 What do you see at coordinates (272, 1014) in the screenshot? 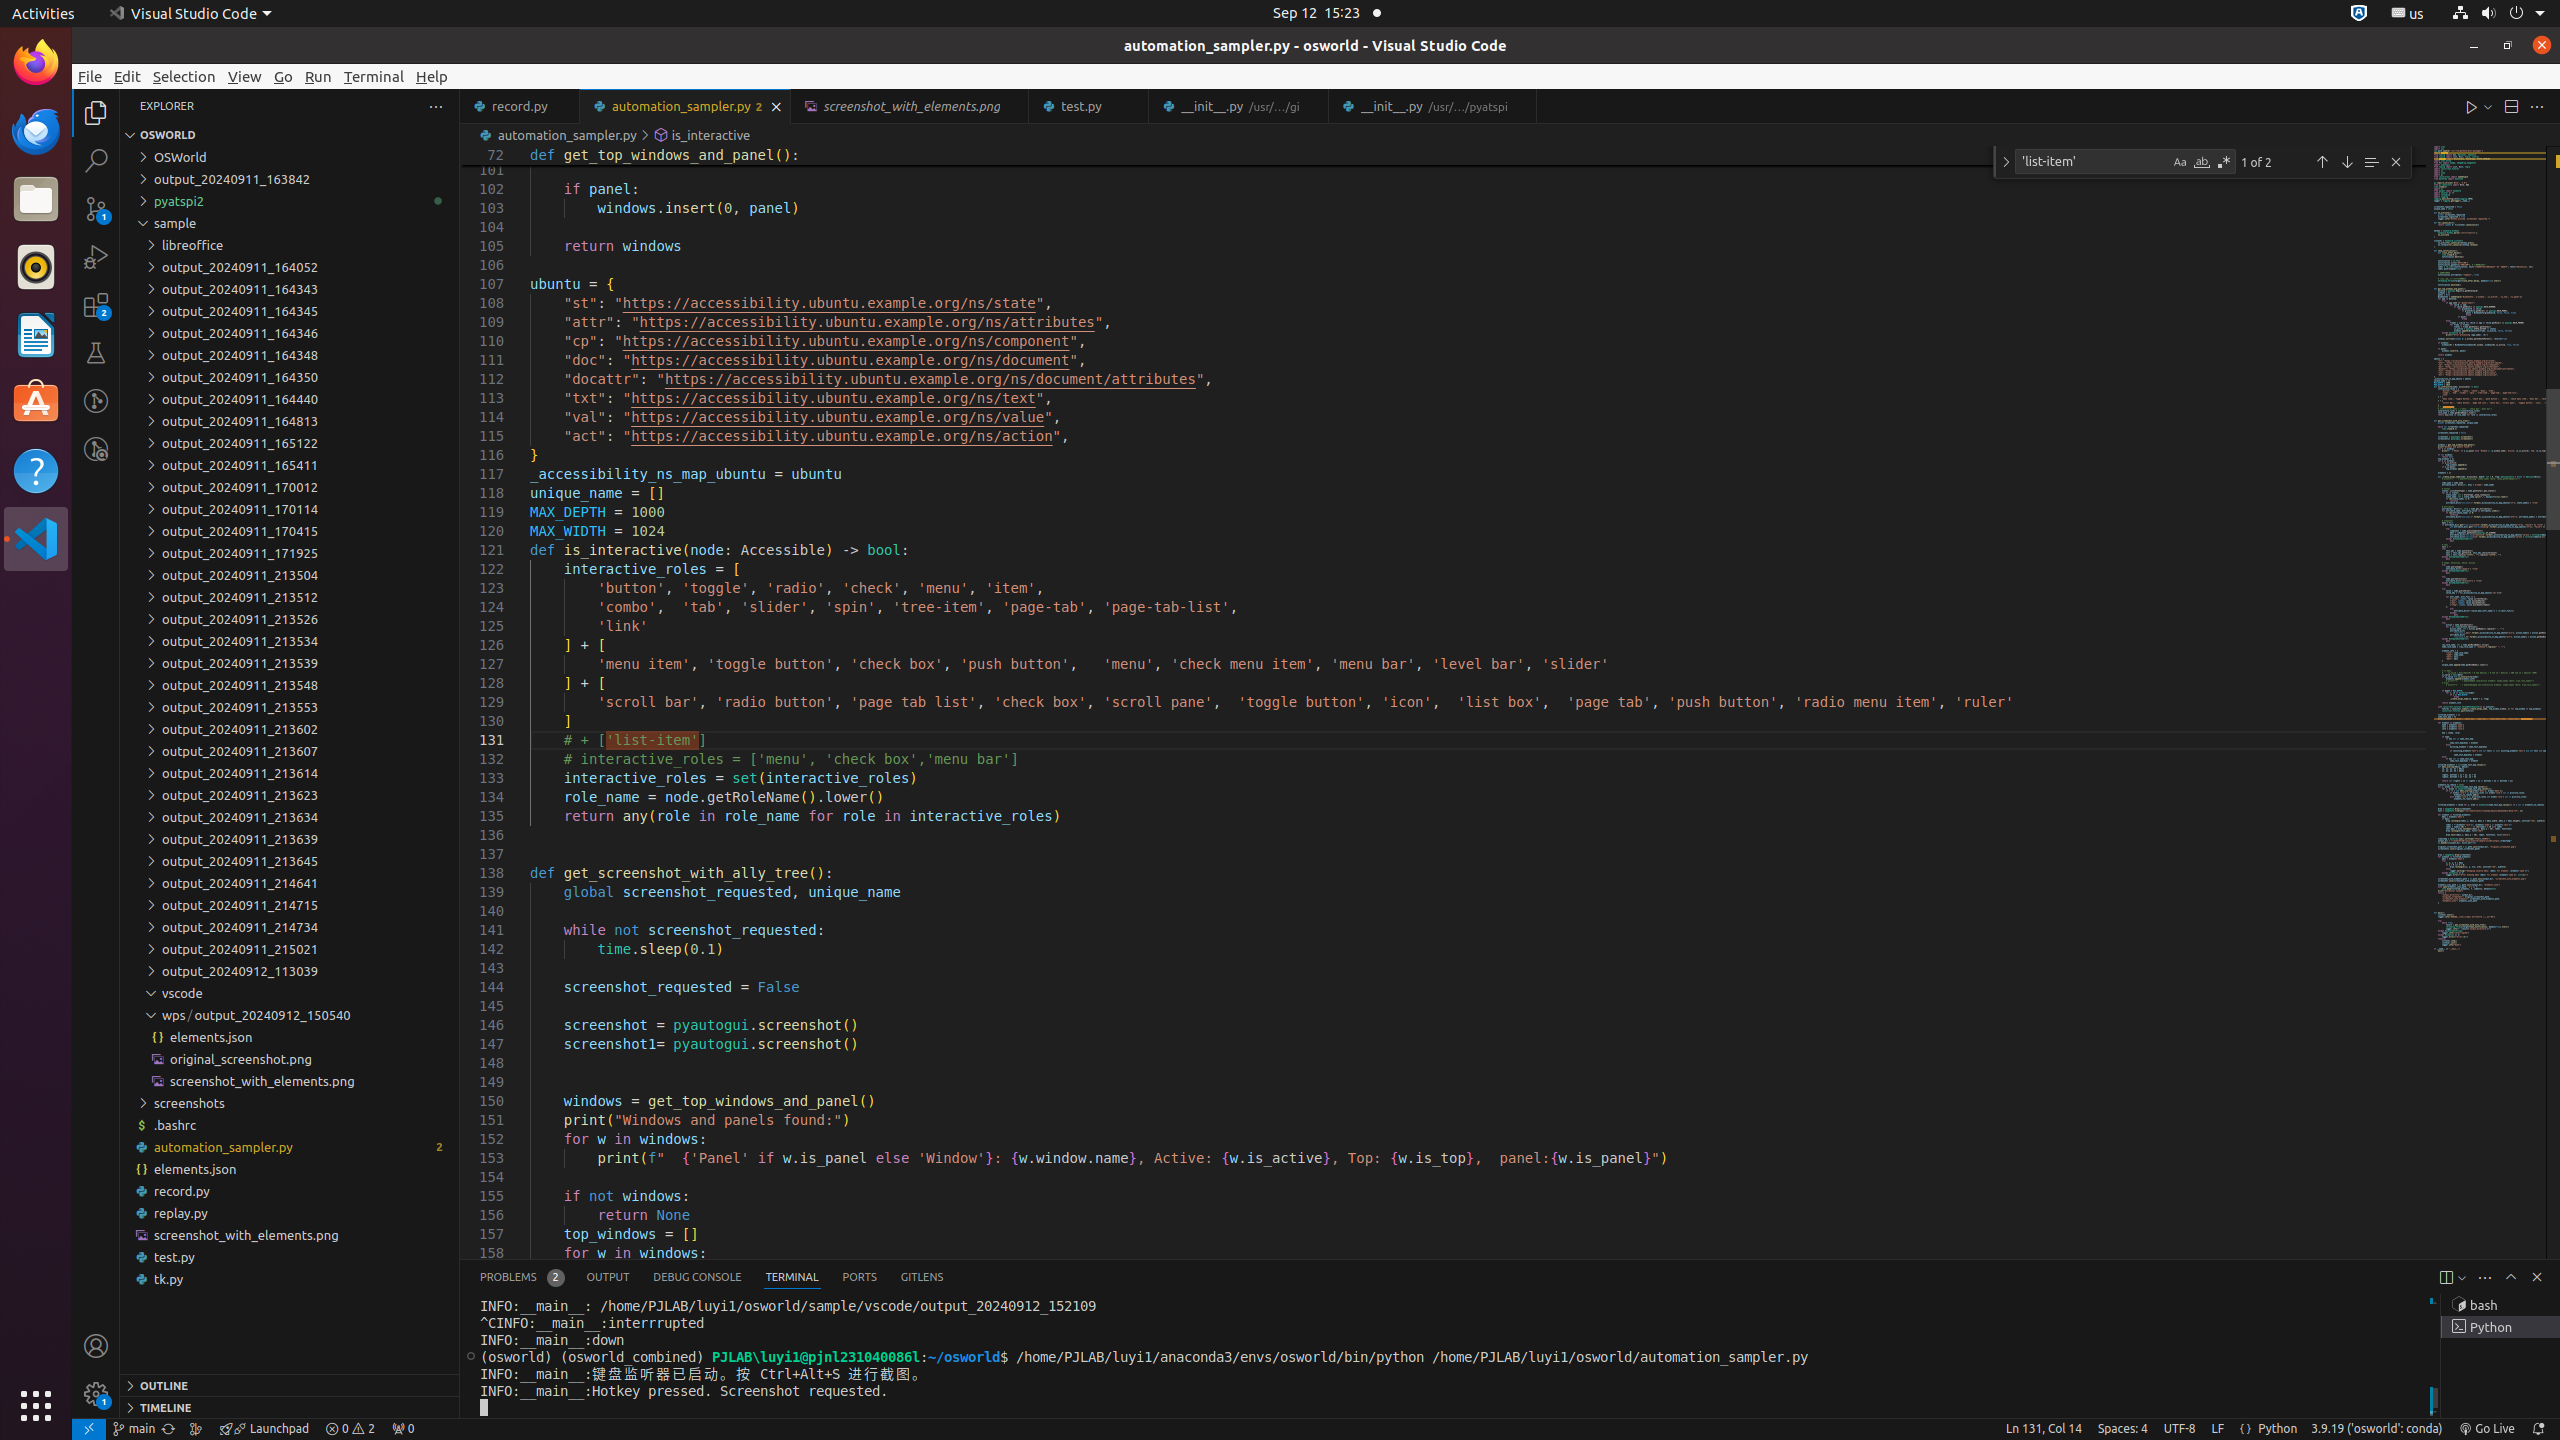
I see `output_20240912_150540, compact, wps` at bounding box center [272, 1014].